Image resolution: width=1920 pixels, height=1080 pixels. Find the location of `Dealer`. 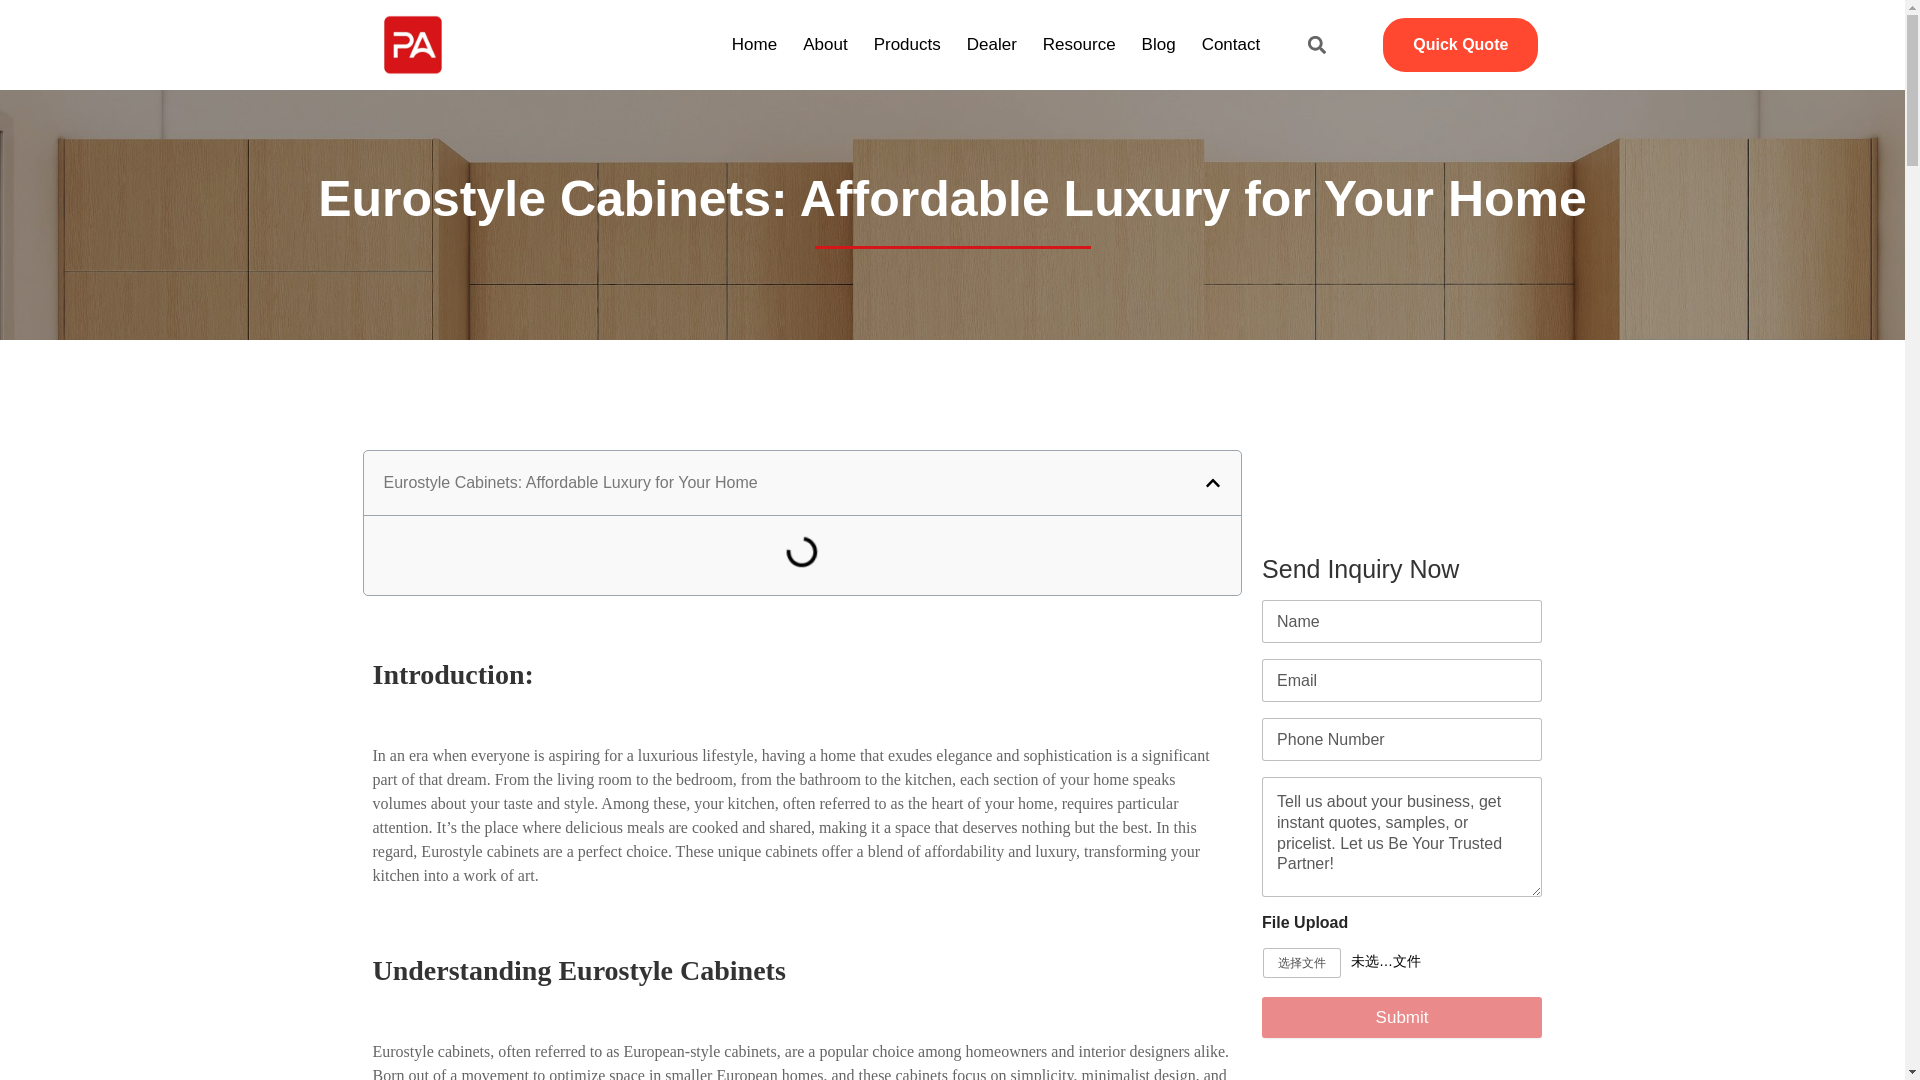

Dealer is located at coordinates (991, 45).